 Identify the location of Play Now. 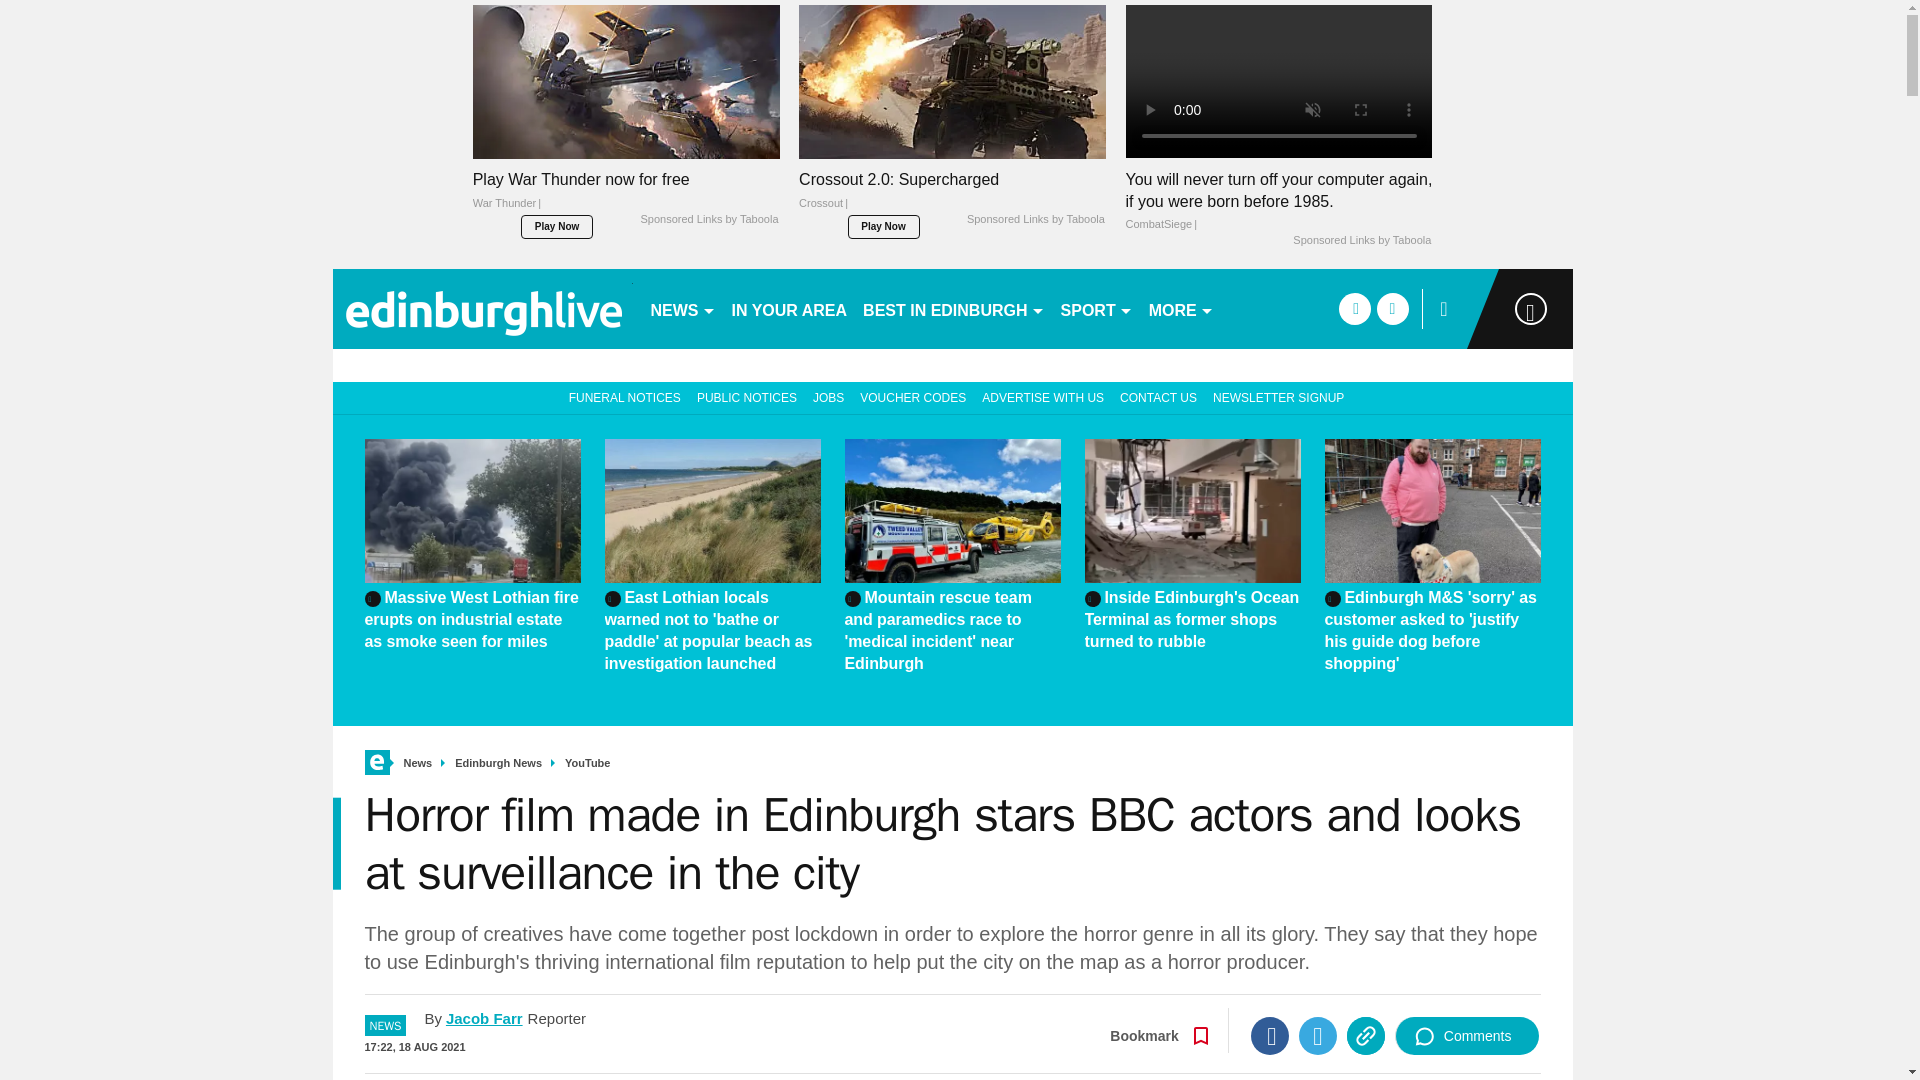
(556, 226).